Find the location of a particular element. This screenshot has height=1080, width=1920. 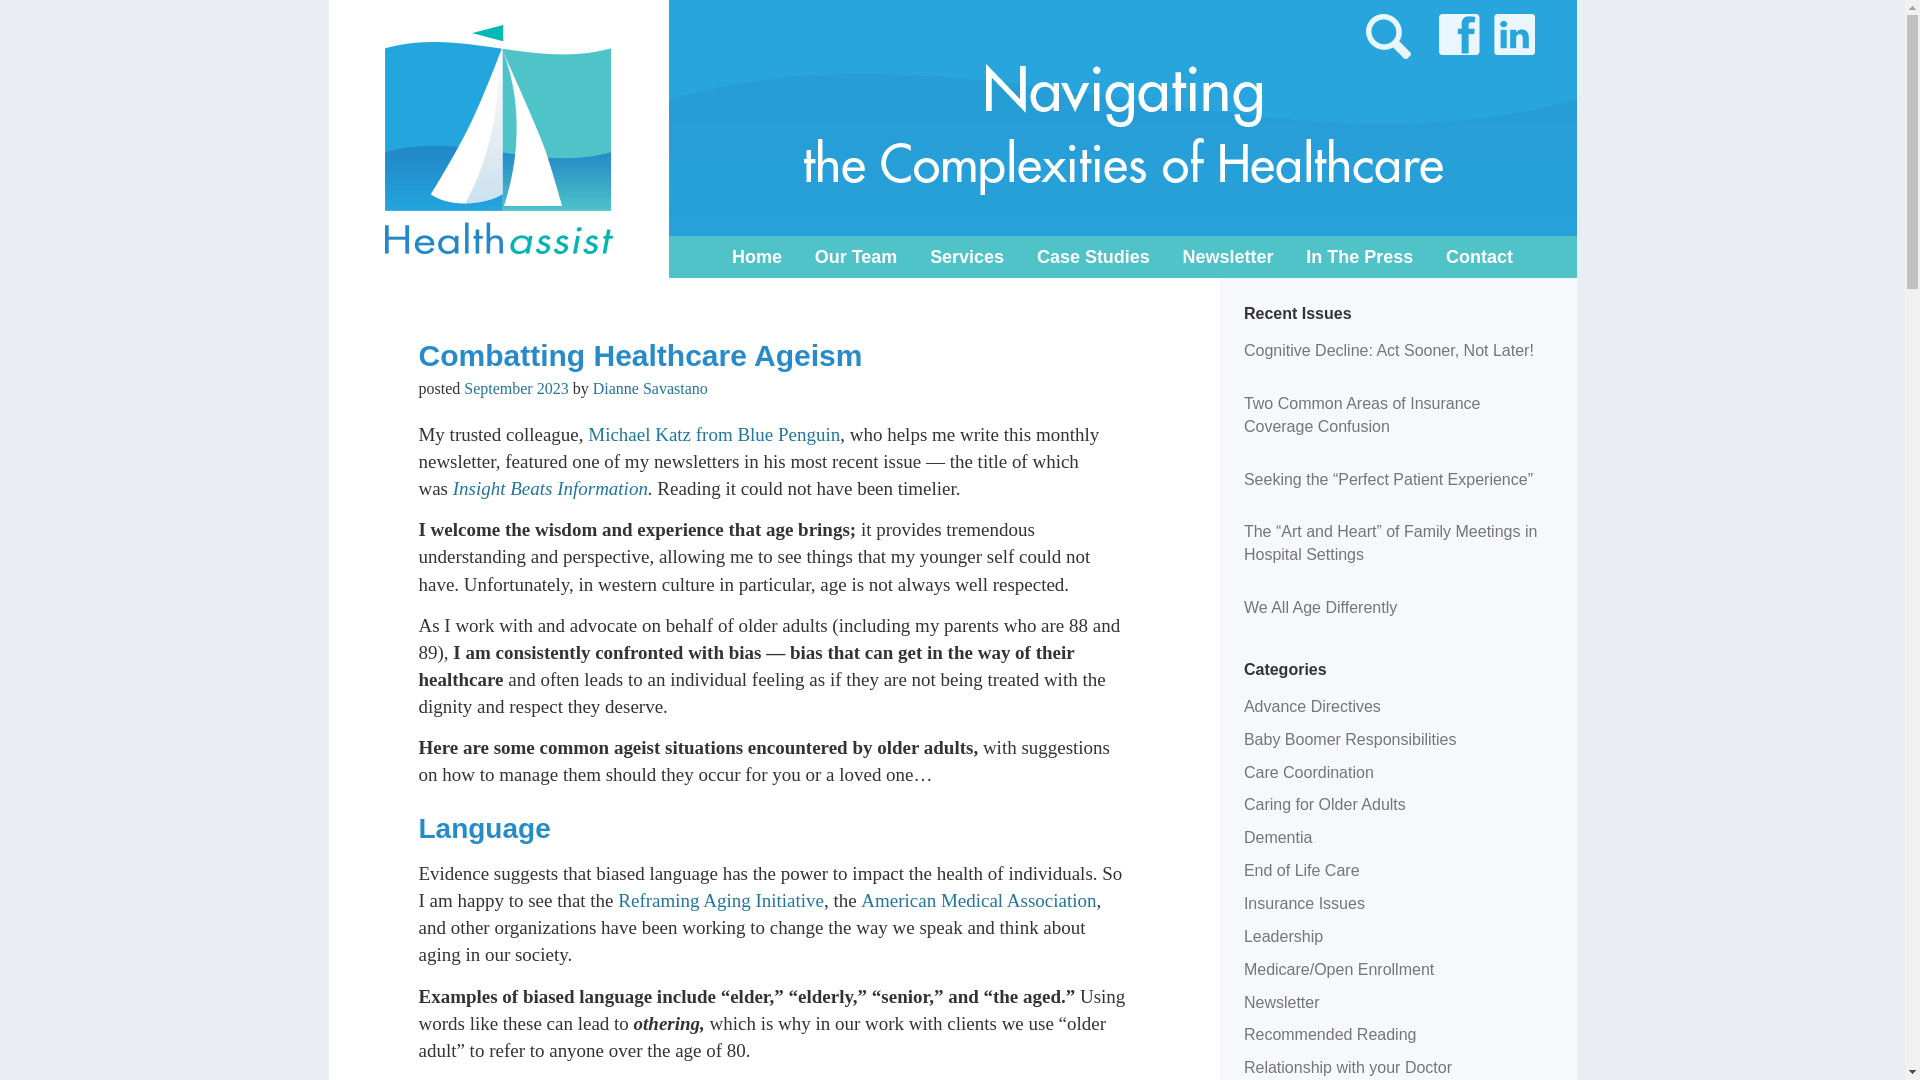

Dianne Savastano is located at coordinates (650, 388).